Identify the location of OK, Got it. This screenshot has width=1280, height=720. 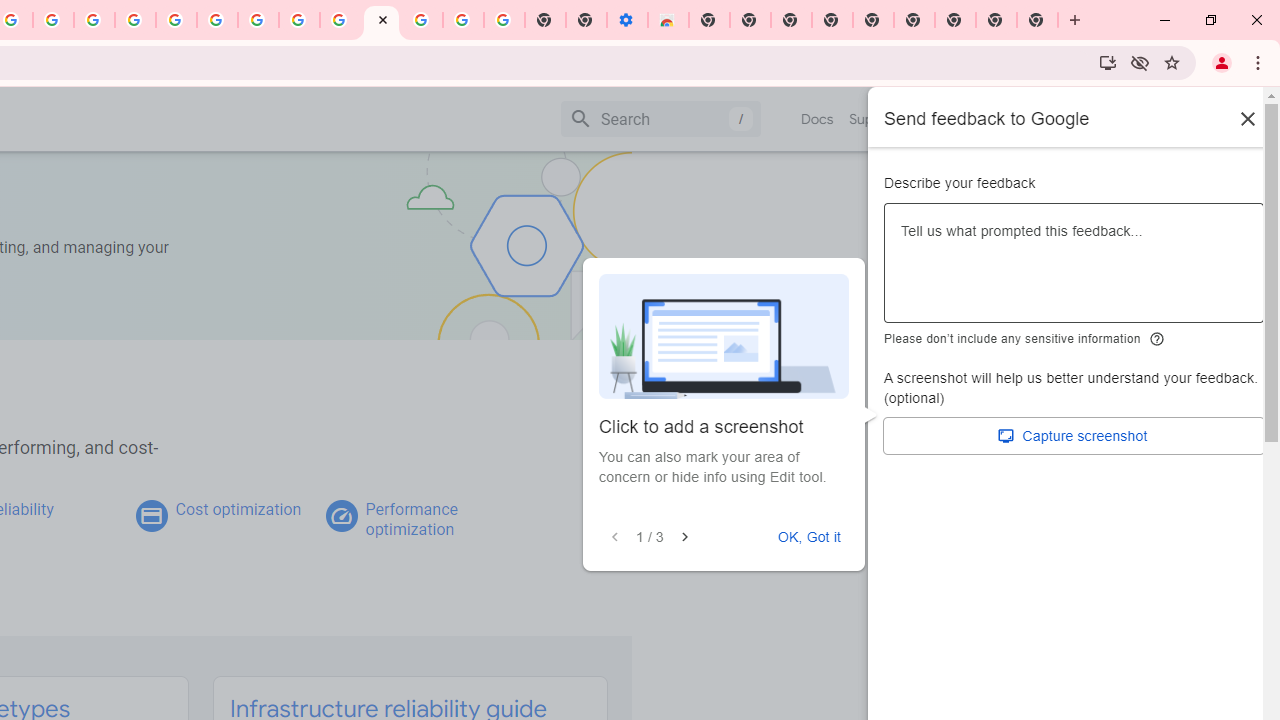
(809, 537).